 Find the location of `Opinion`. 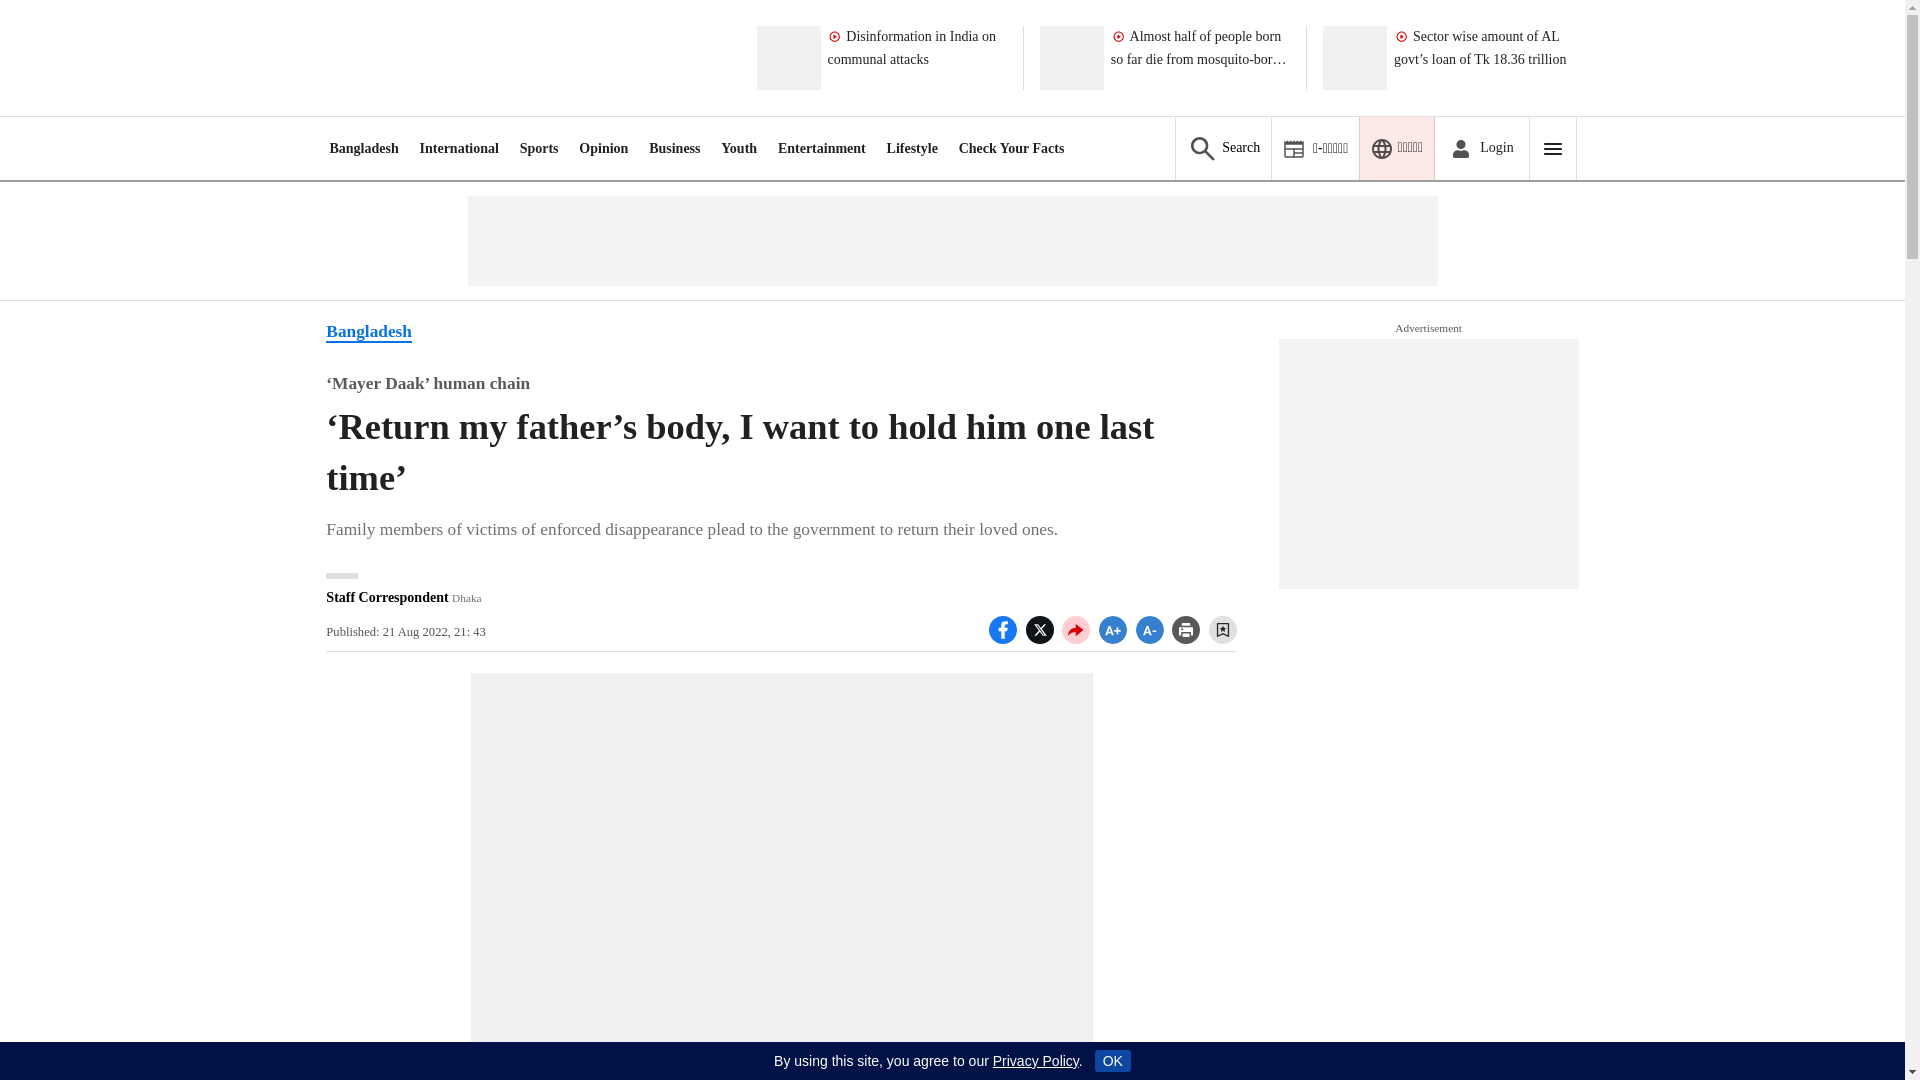

Opinion is located at coordinates (603, 148).